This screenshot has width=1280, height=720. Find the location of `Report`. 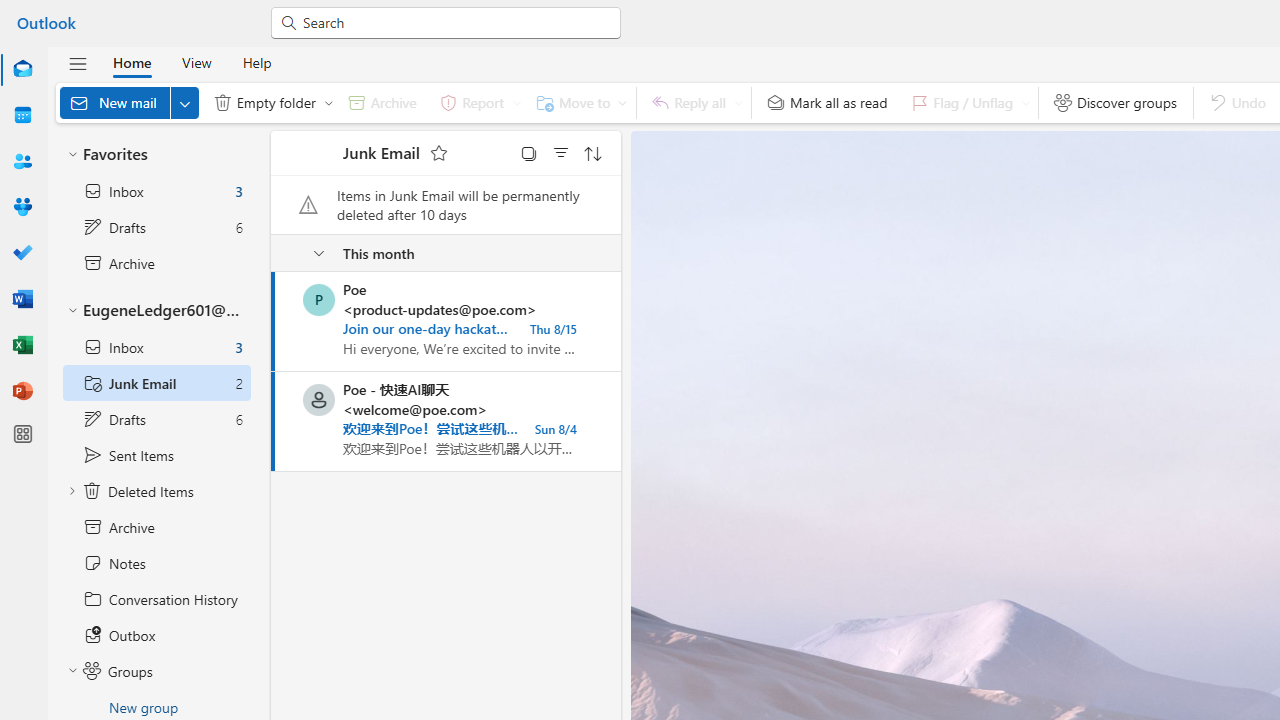

Report is located at coordinates (476, 102).